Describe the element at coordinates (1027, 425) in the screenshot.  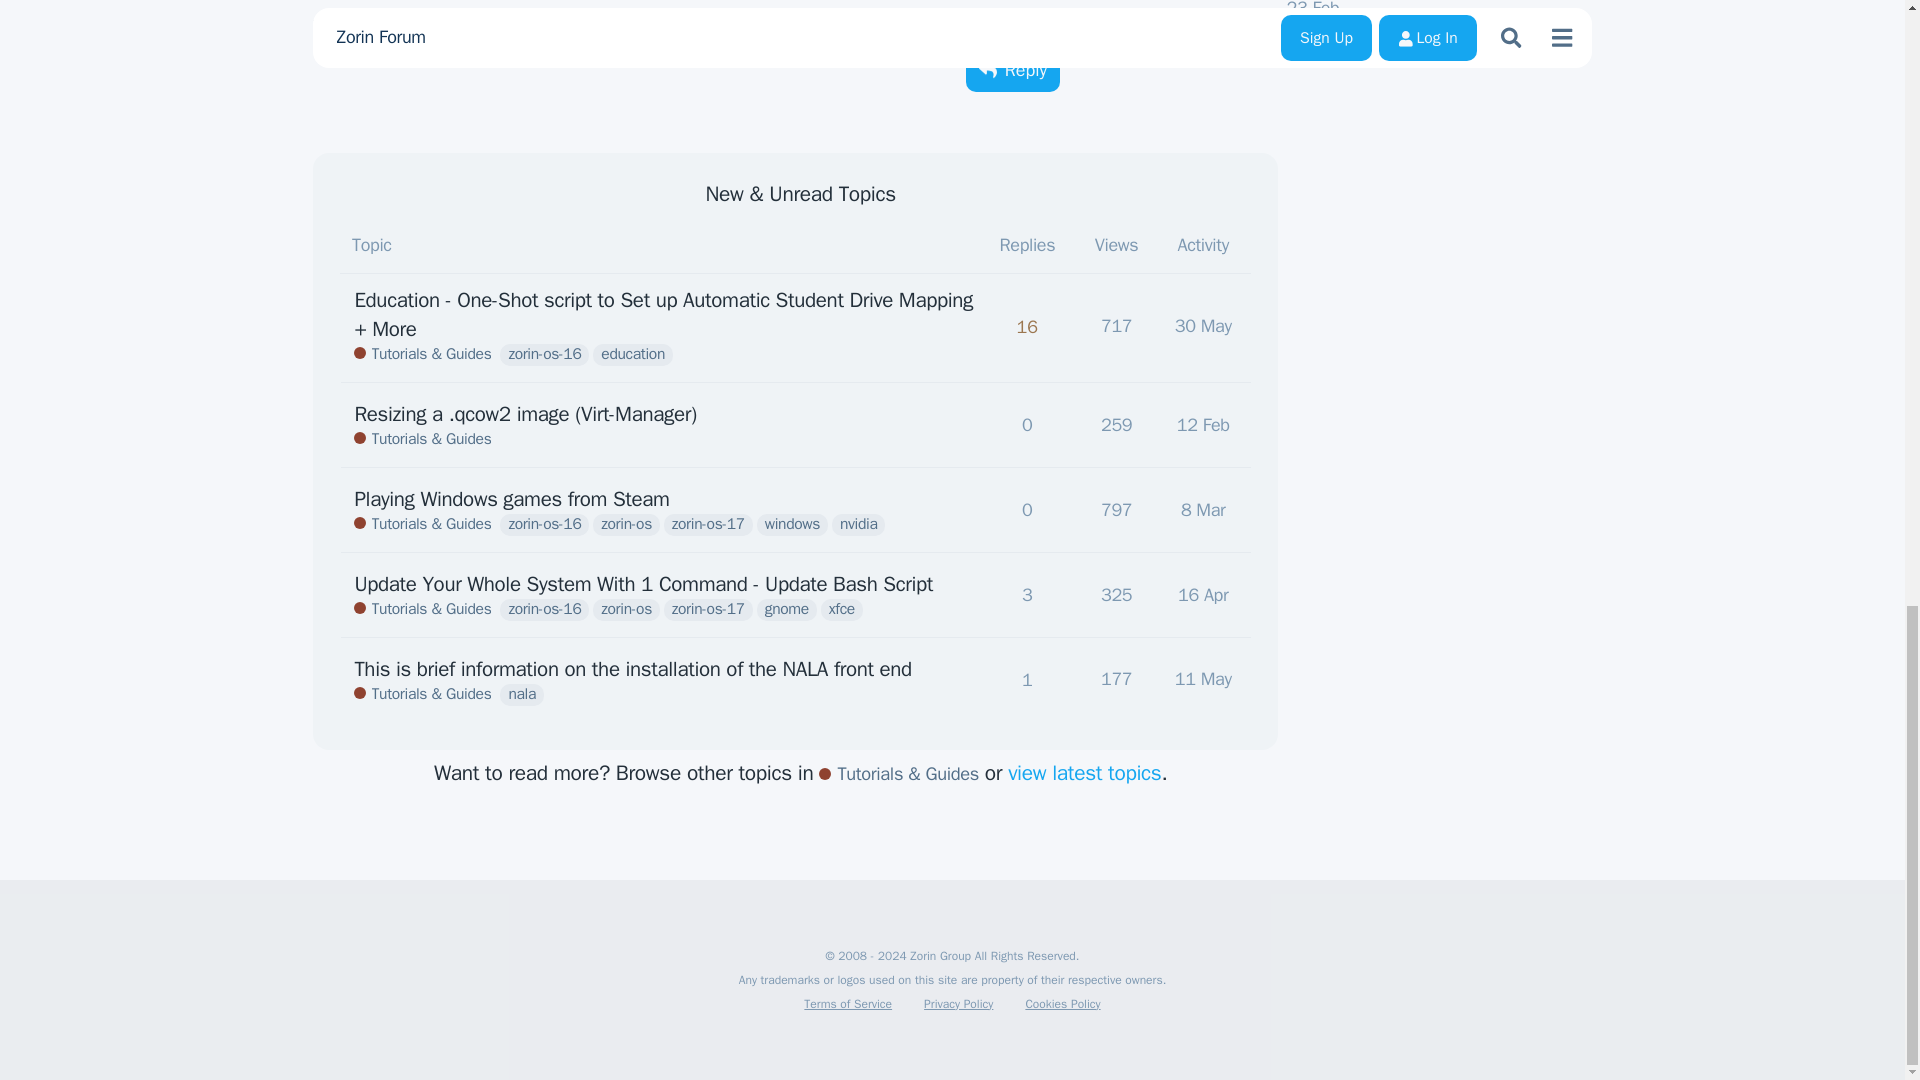
I see `Reply` at that location.